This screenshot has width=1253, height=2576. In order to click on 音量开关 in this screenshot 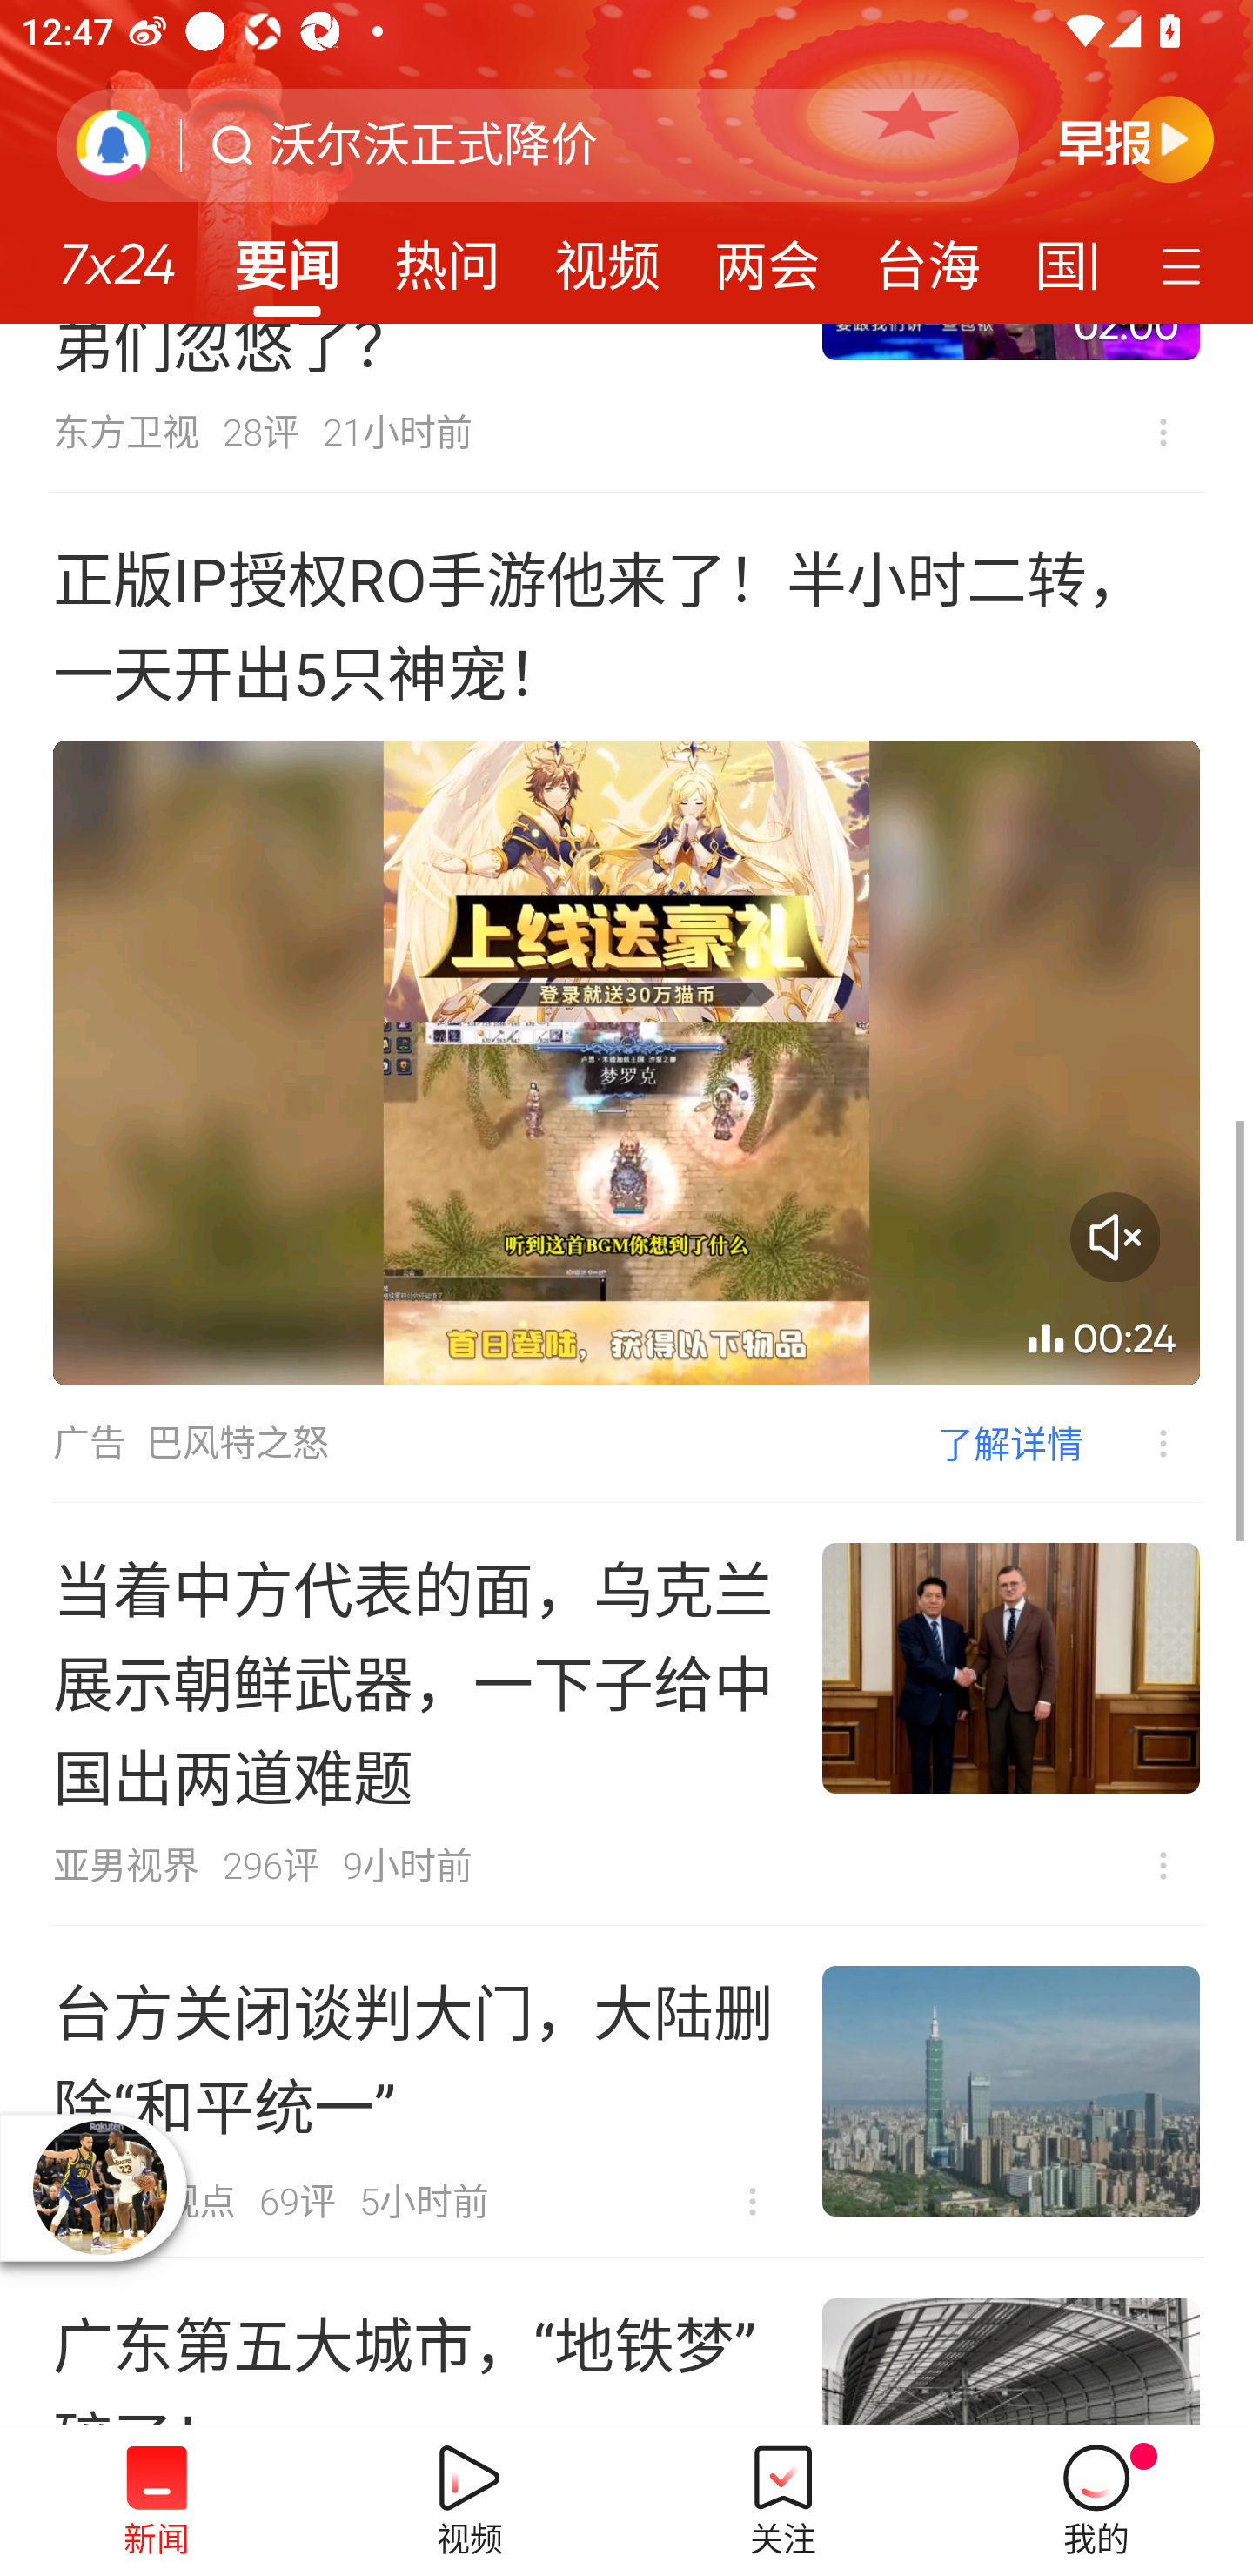, I will do `click(1115, 1238)`.